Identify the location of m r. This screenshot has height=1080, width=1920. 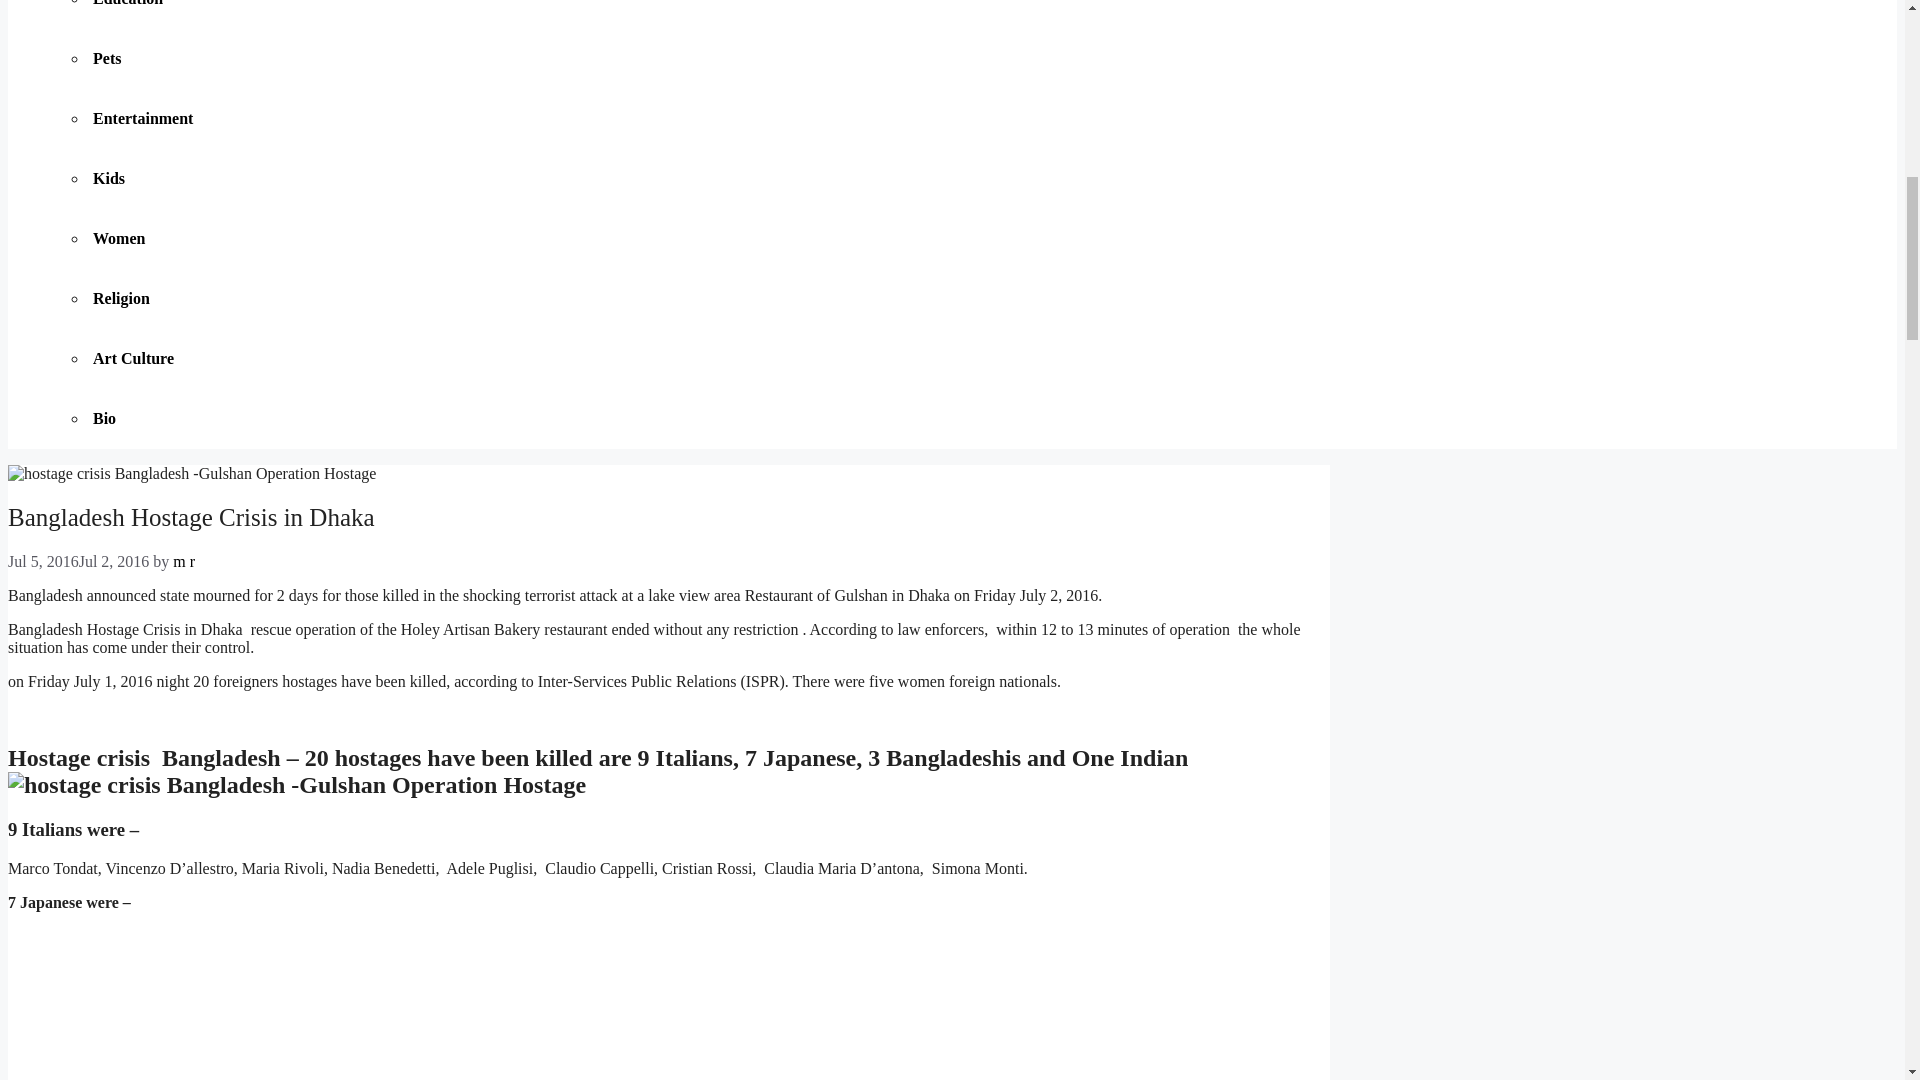
(184, 561).